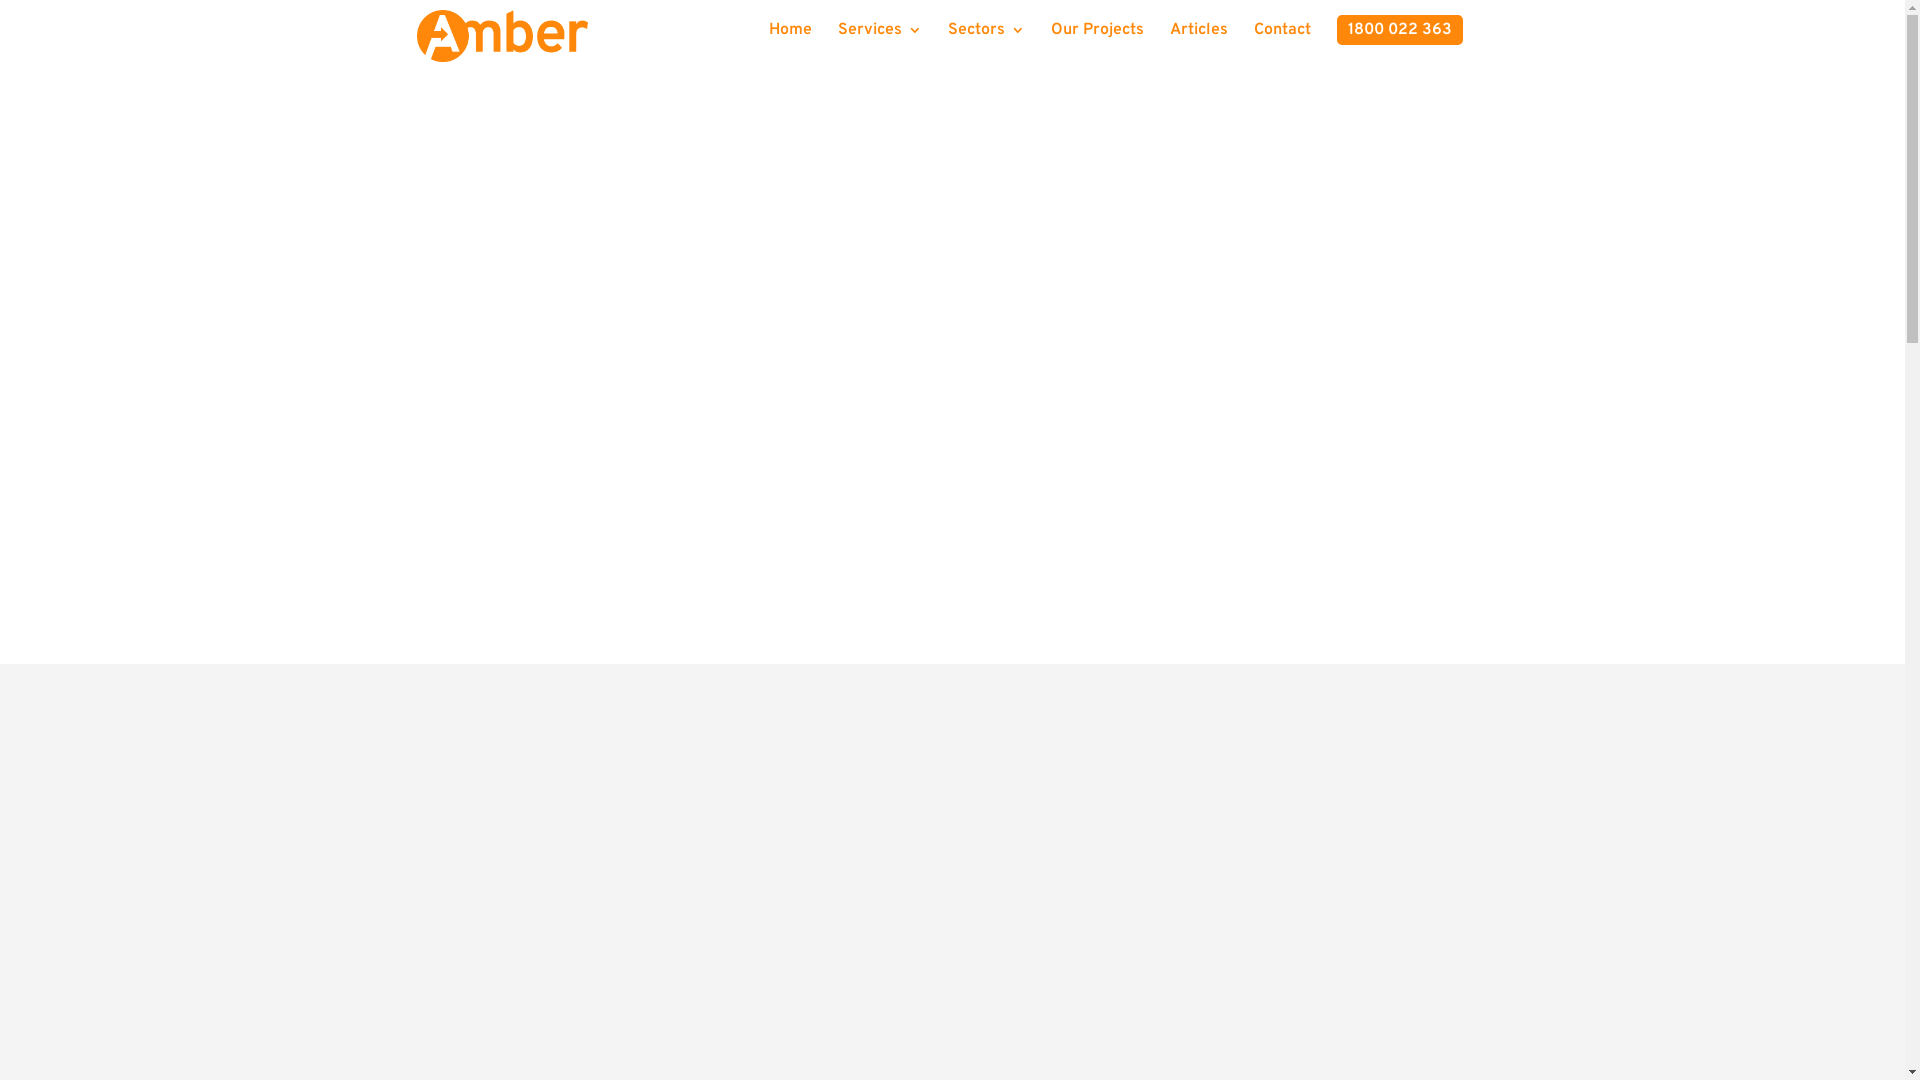 Image resolution: width=1920 pixels, height=1080 pixels. What do you see at coordinates (1199, 38) in the screenshot?
I see `Articles` at bounding box center [1199, 38].